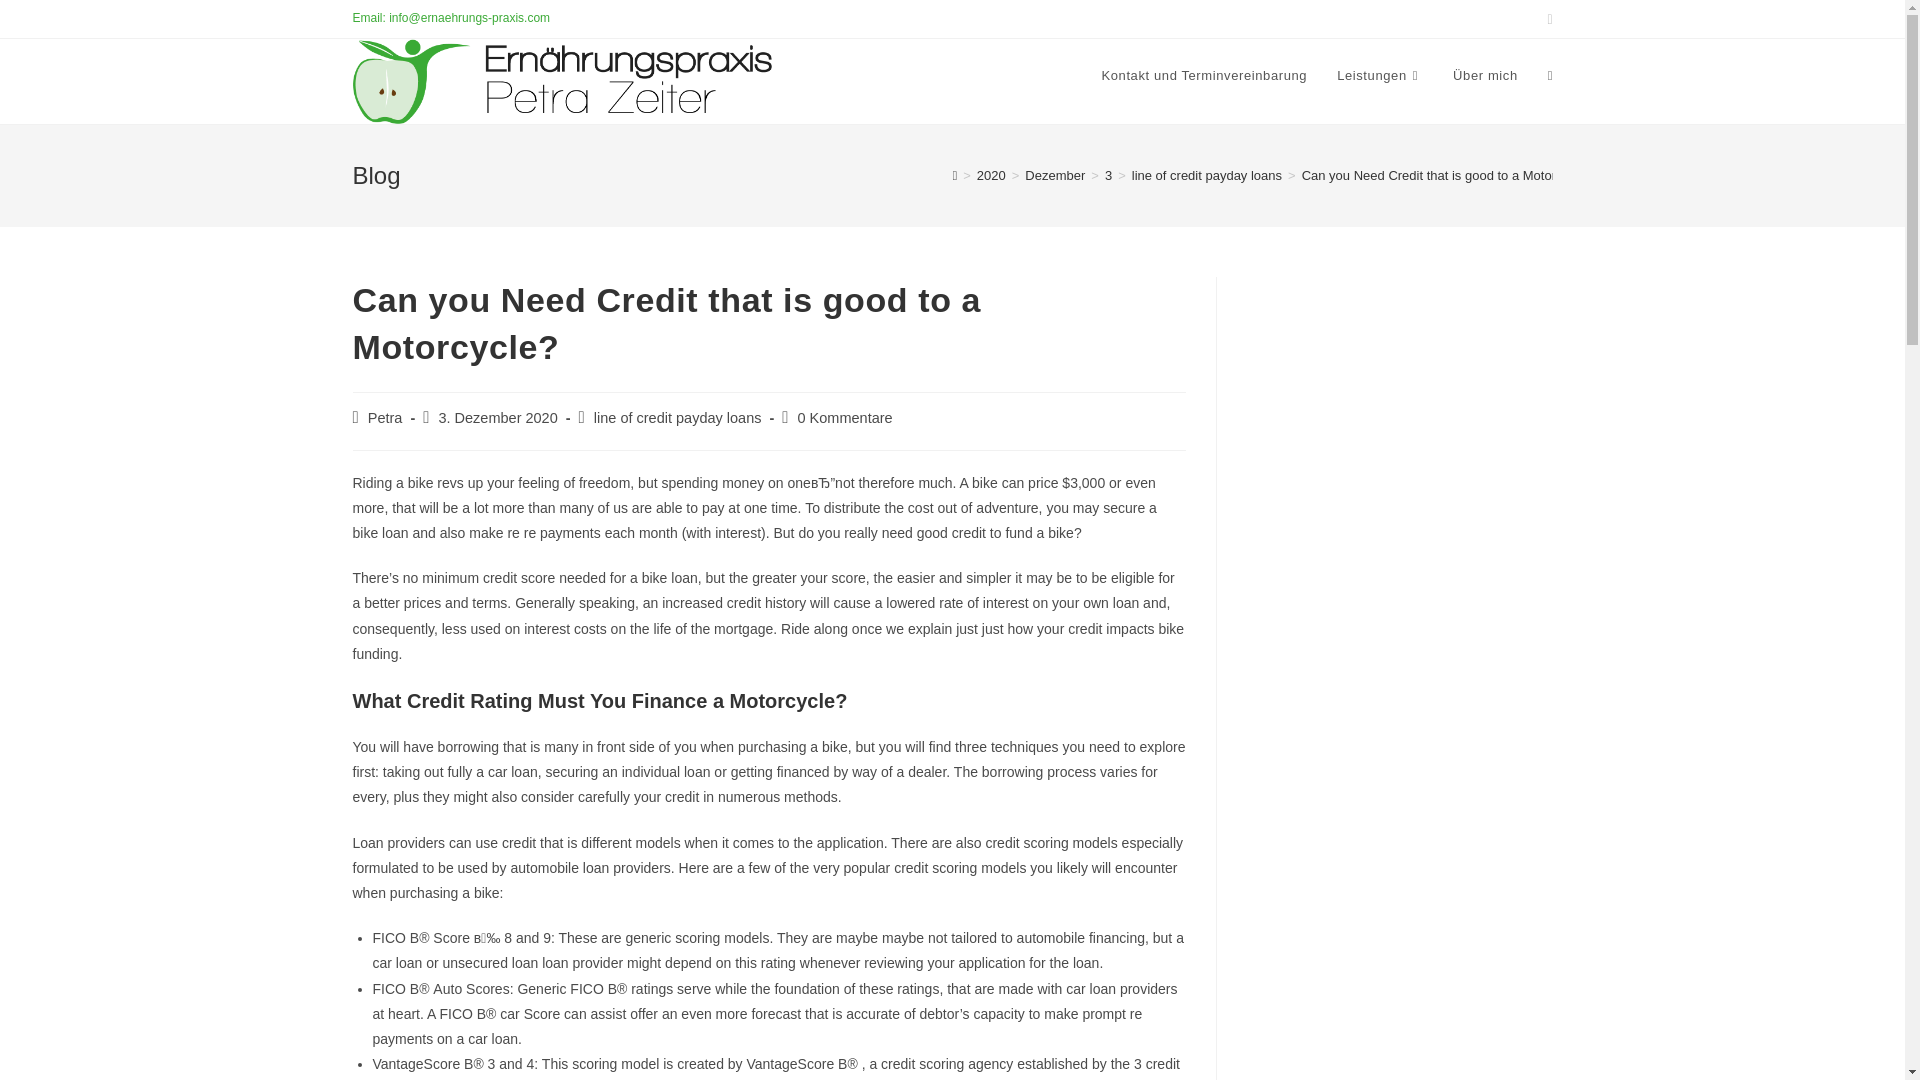 Image resolution: width=1920 pixels, height=1080 pixels. Describe the element at coordinates (1447, 175) in the screenshot. I see `Can you Need Credit that is good to a Motorcycle?` at that location.